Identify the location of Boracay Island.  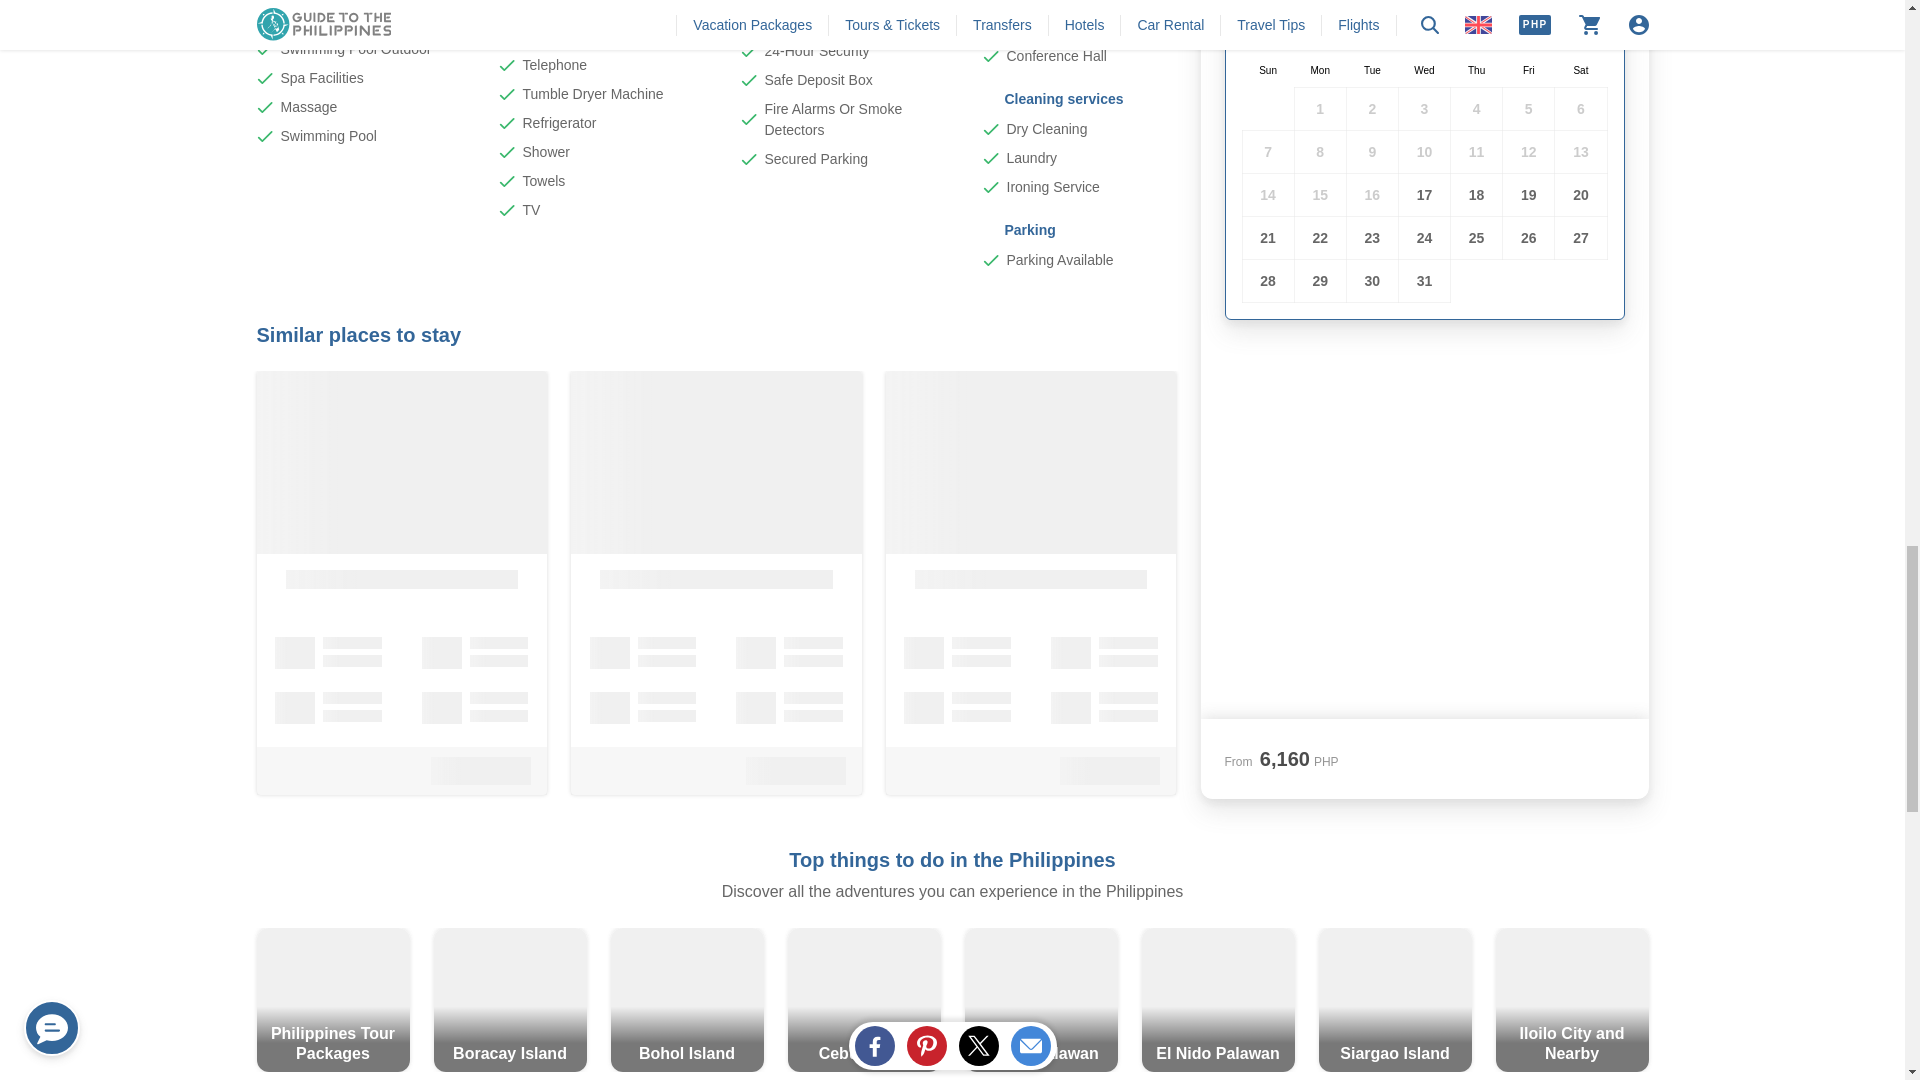
(510, 1000).